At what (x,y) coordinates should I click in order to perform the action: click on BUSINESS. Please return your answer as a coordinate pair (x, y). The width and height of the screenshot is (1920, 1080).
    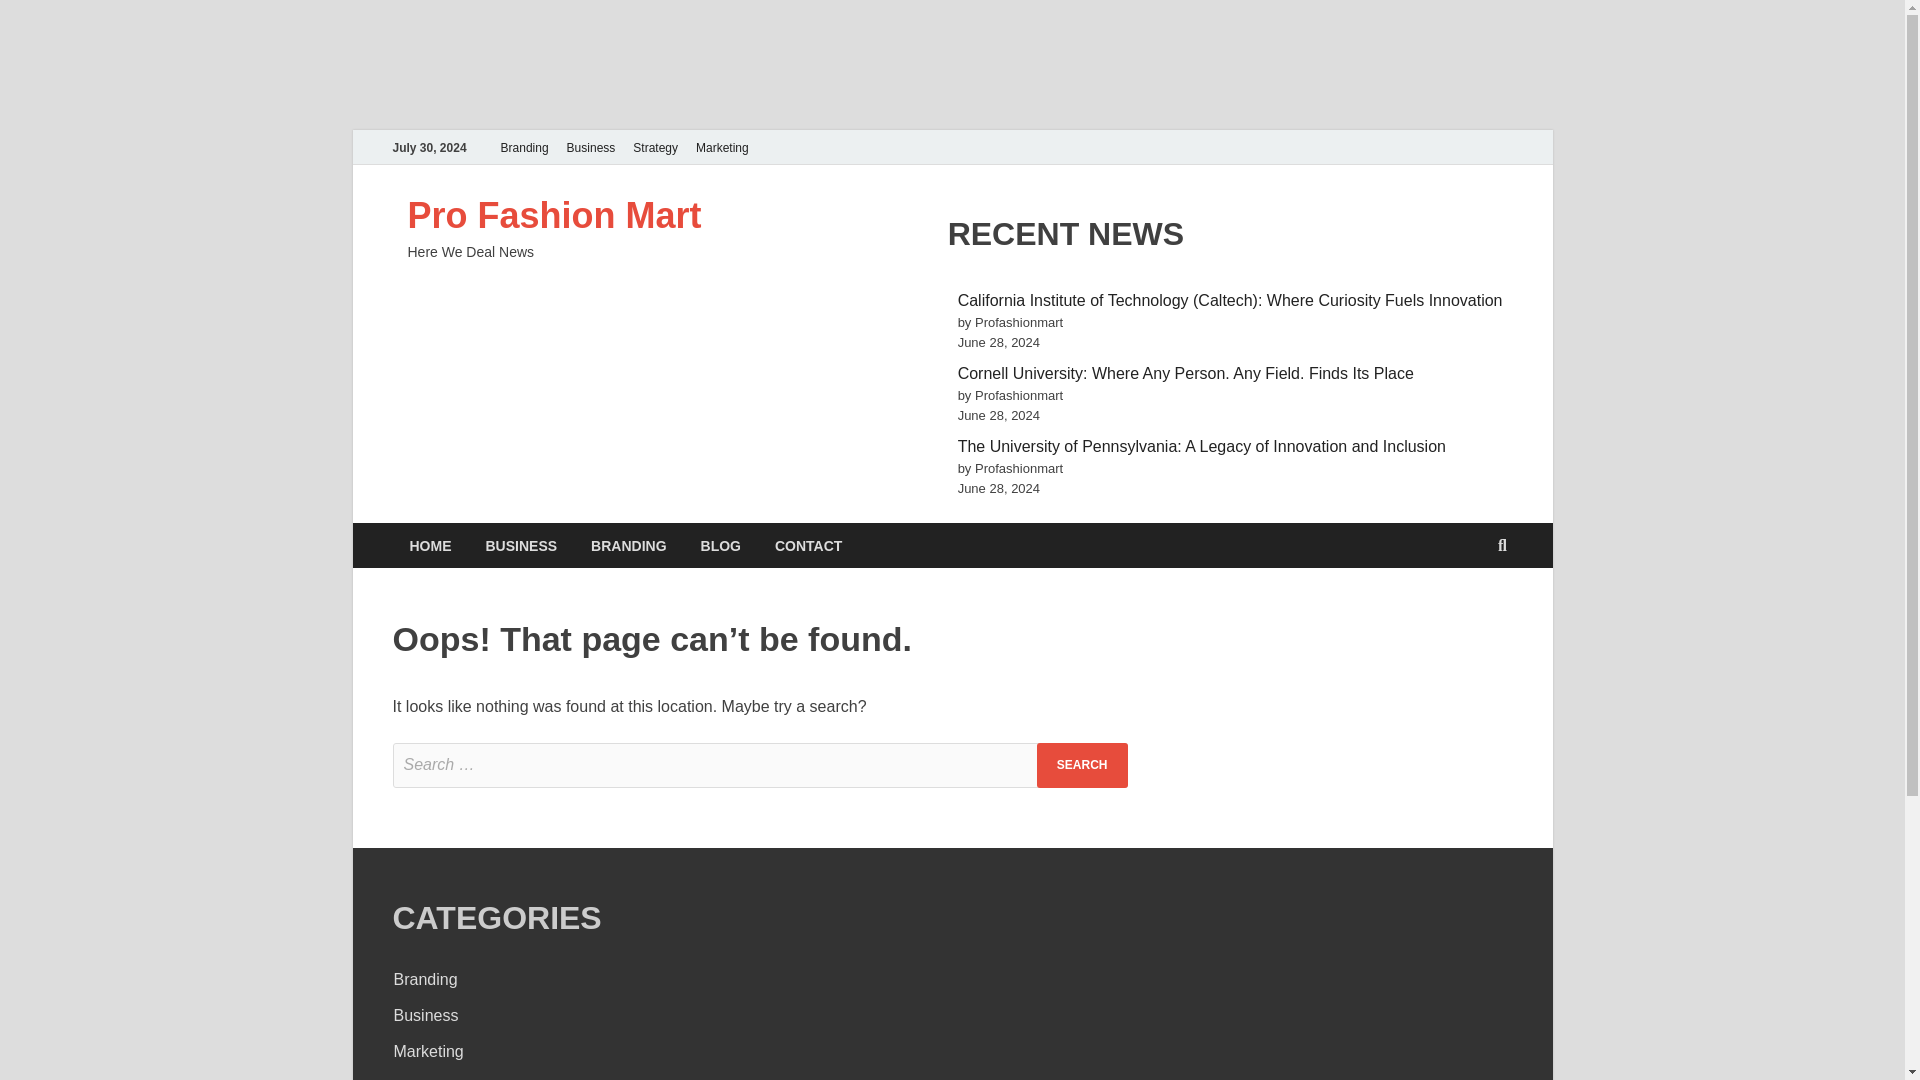
    Looking at the image, I should click on (521, 545).